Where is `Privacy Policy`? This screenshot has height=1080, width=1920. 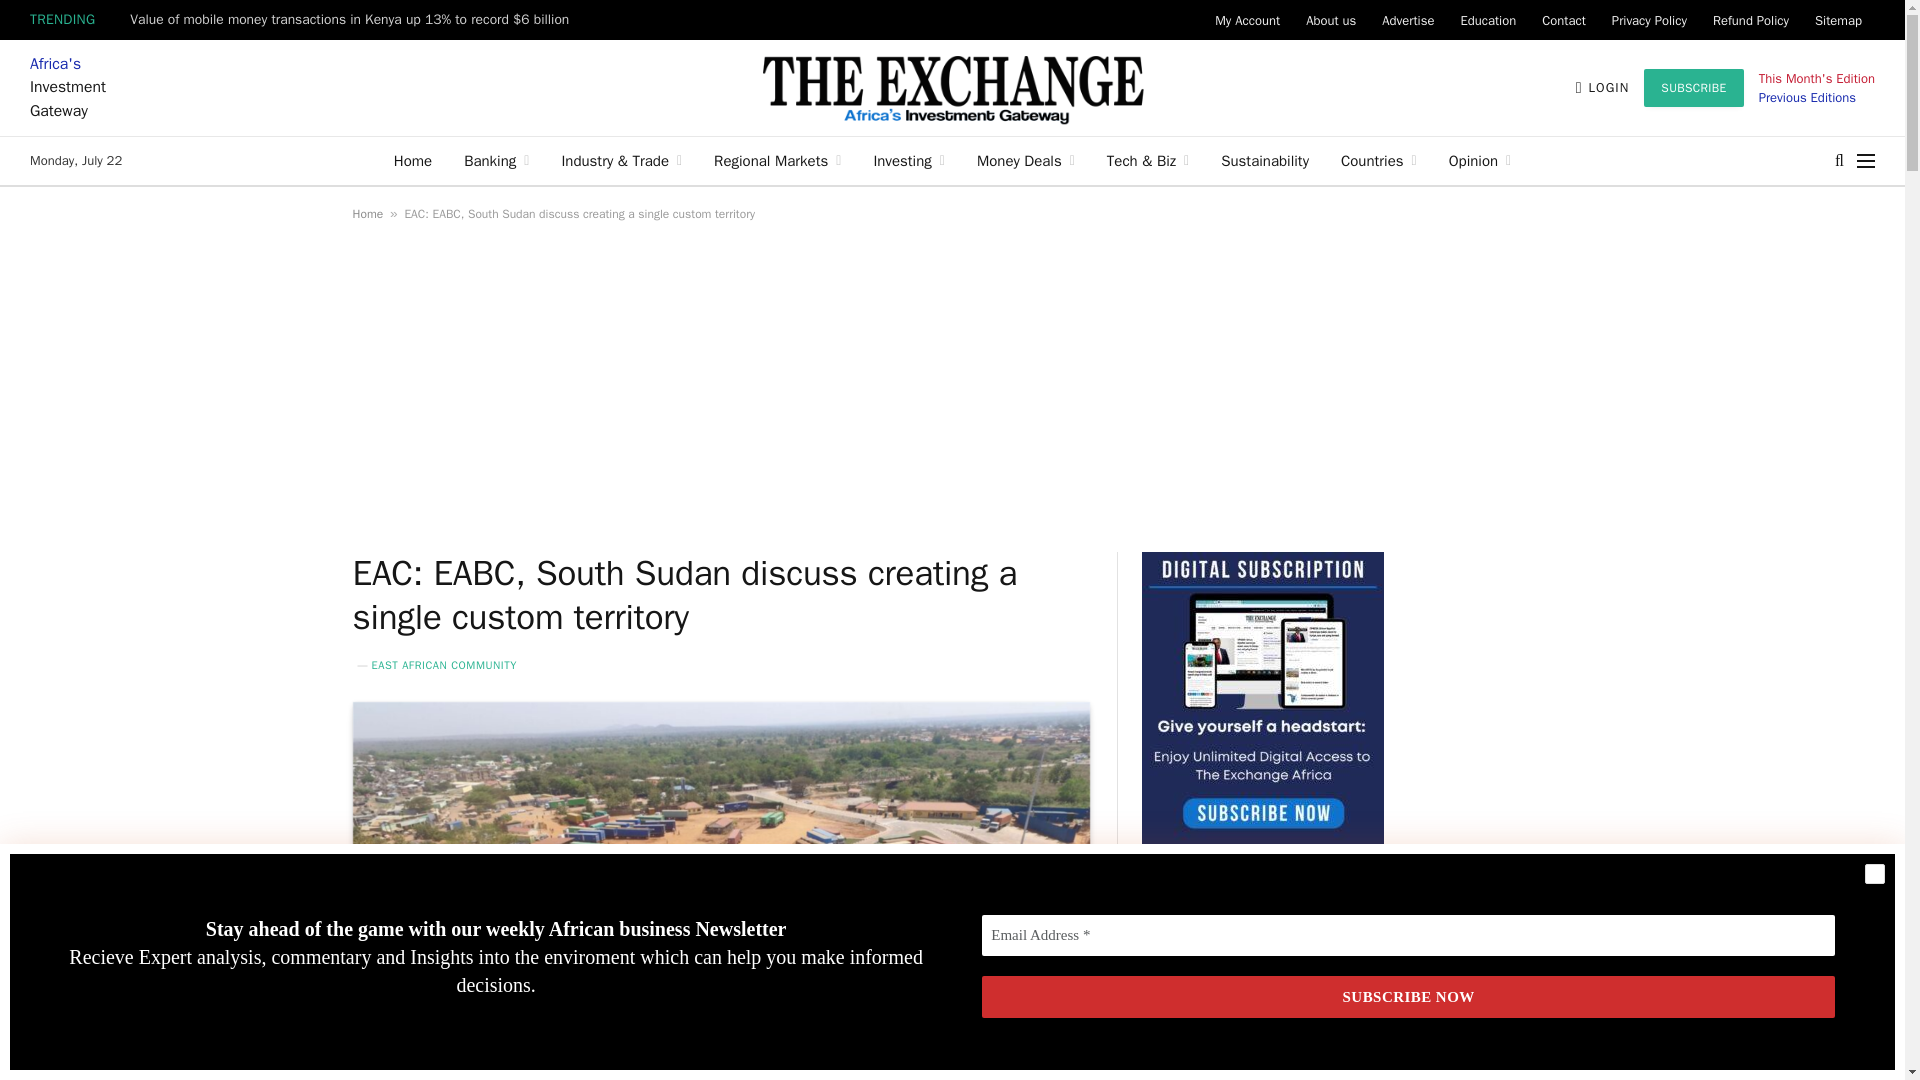 Privacy Policy is located at coordinates (1649, 20).